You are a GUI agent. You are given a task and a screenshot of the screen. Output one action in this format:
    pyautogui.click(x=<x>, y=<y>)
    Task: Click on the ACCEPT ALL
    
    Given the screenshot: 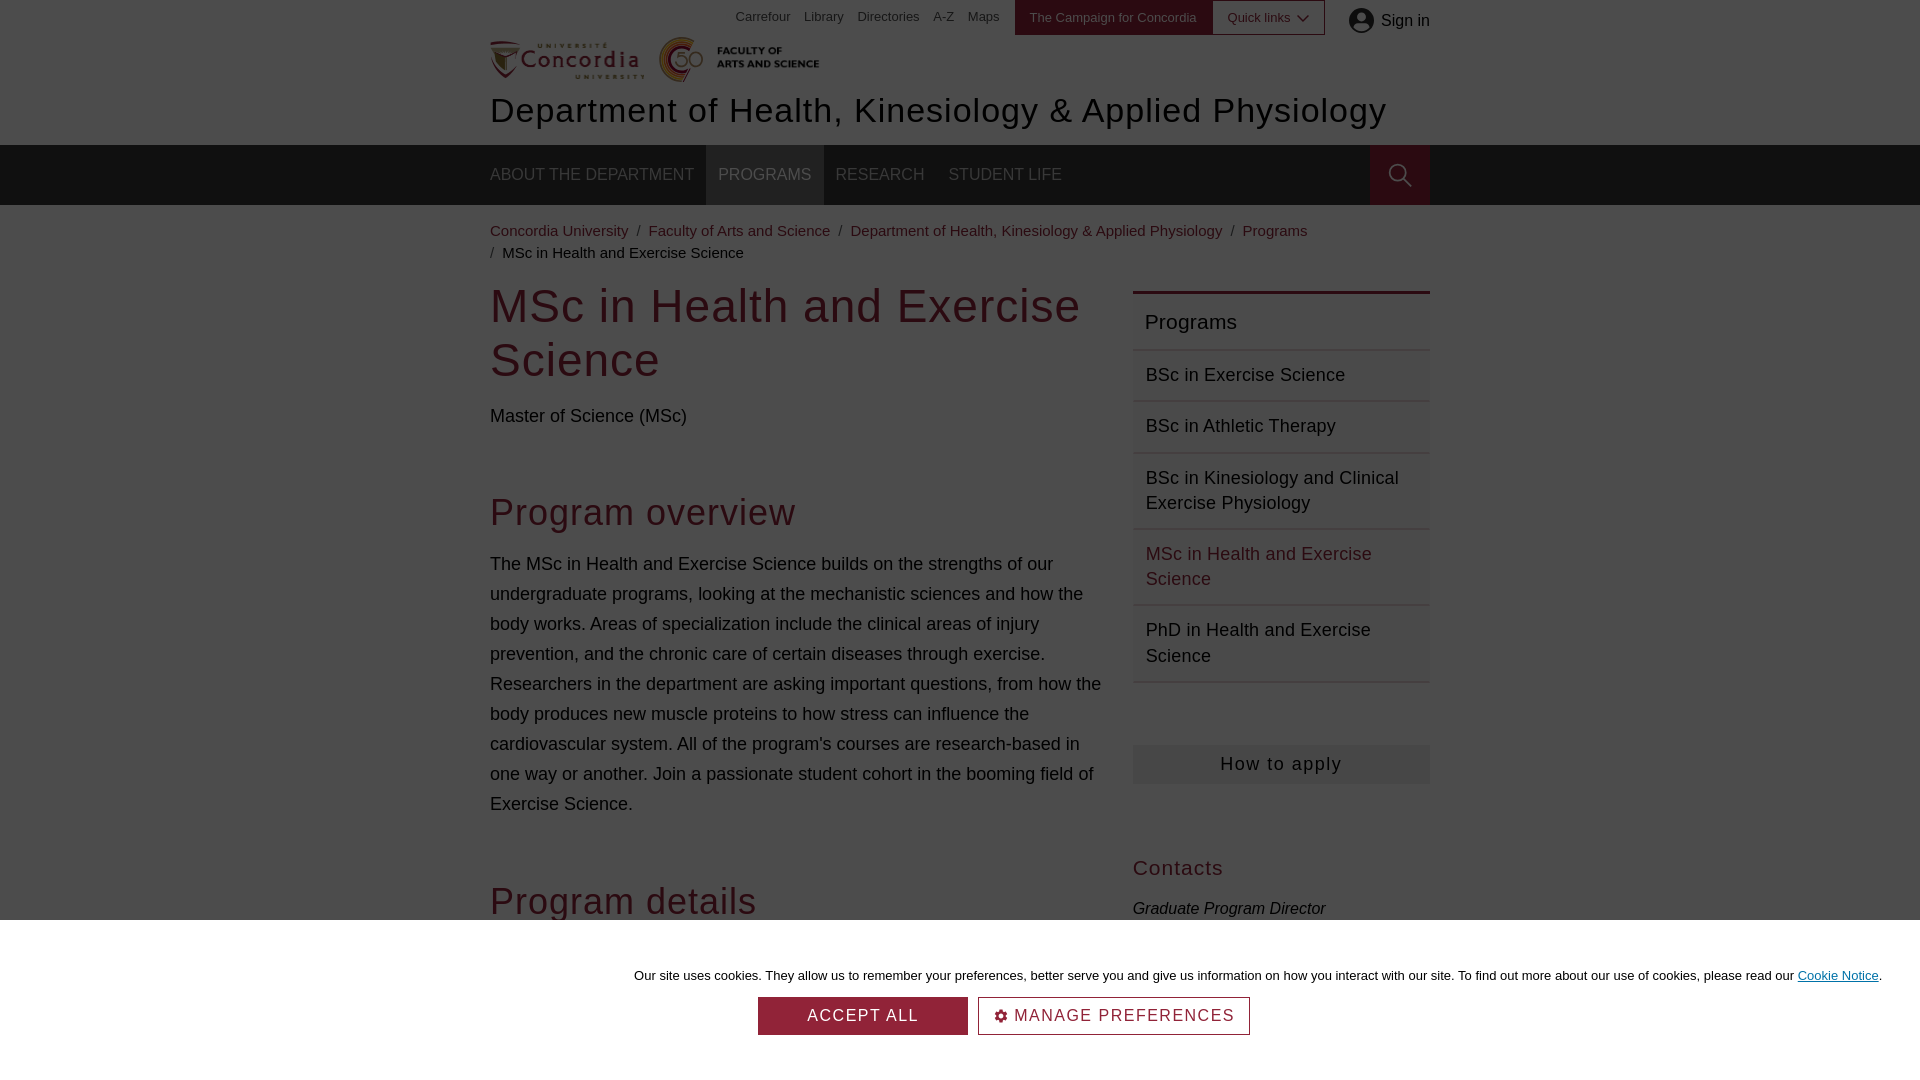 What is the action you would take?
    pyautogui.click(x=862, y=1015)
    